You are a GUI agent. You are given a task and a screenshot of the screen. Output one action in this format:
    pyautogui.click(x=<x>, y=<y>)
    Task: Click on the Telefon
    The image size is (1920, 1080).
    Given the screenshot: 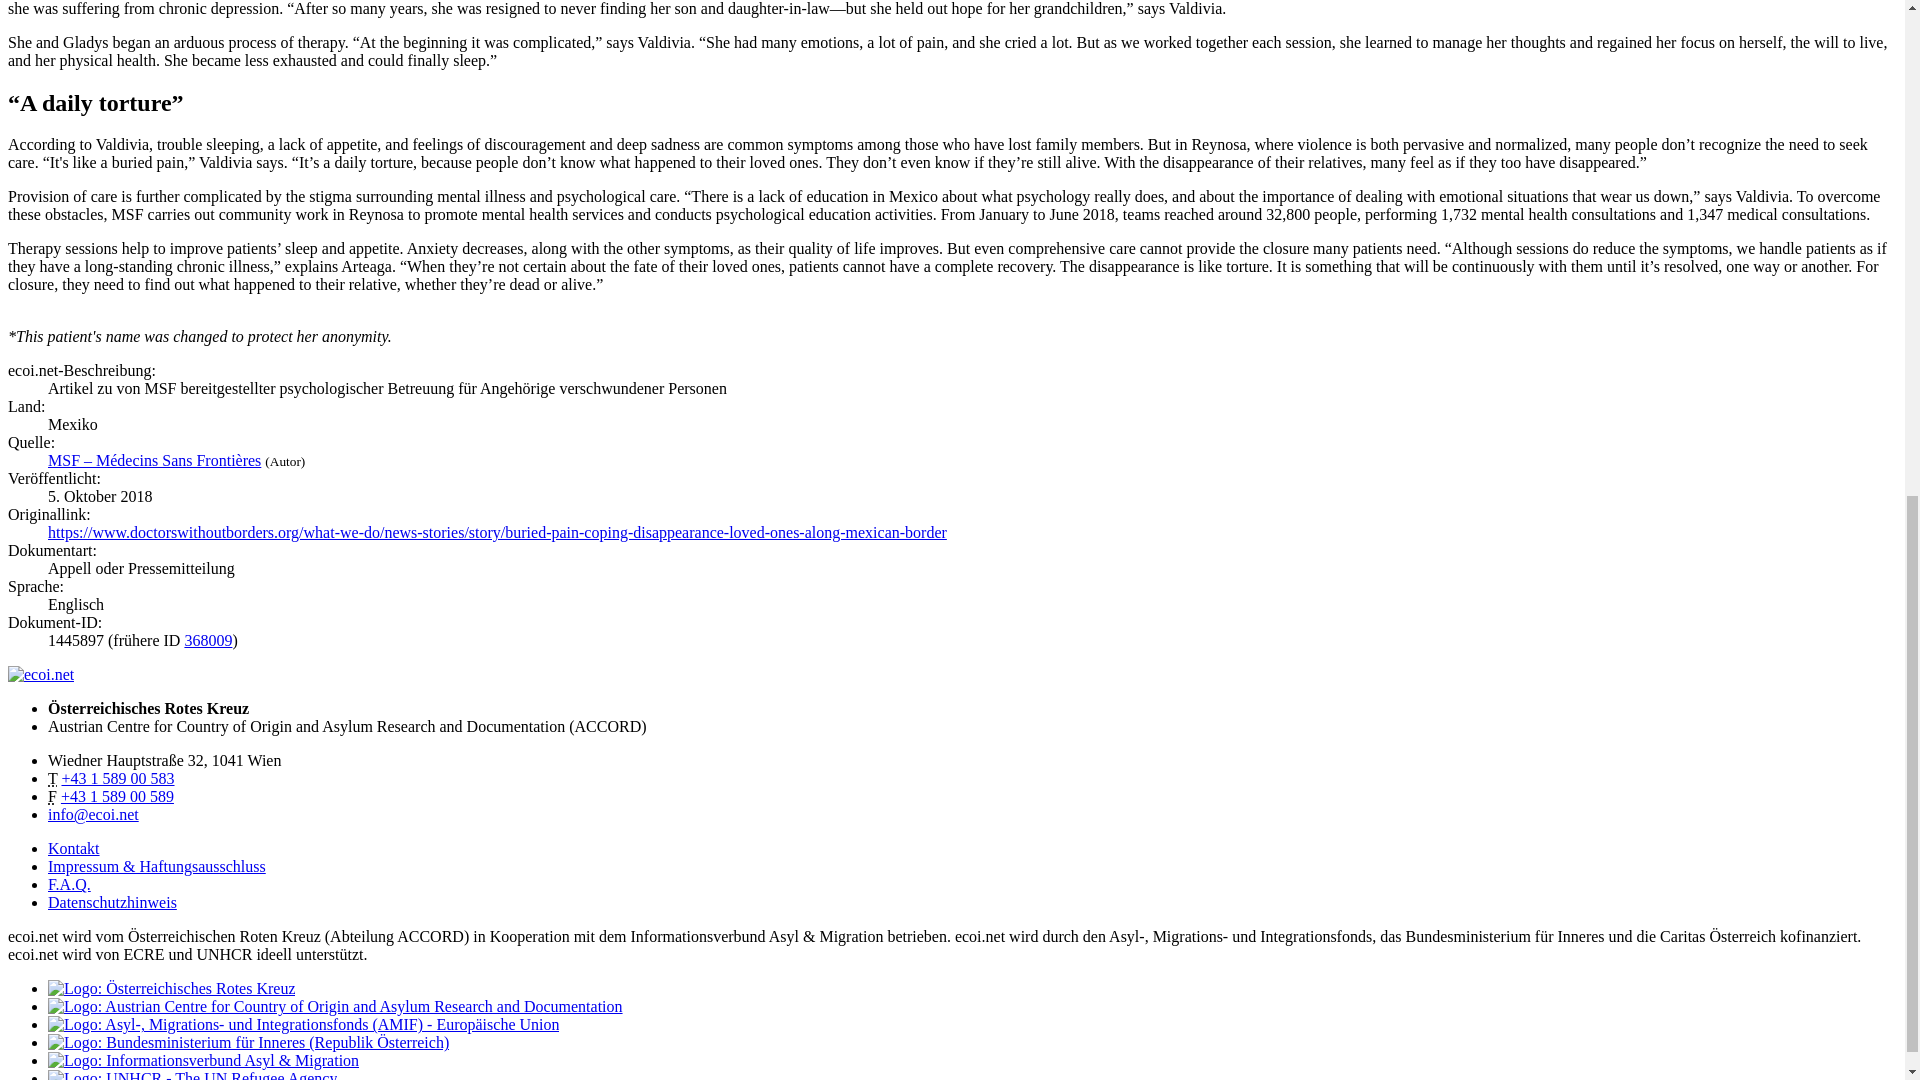 What is the action you would take?
    pyautogui.click(x=118, y=778)
    